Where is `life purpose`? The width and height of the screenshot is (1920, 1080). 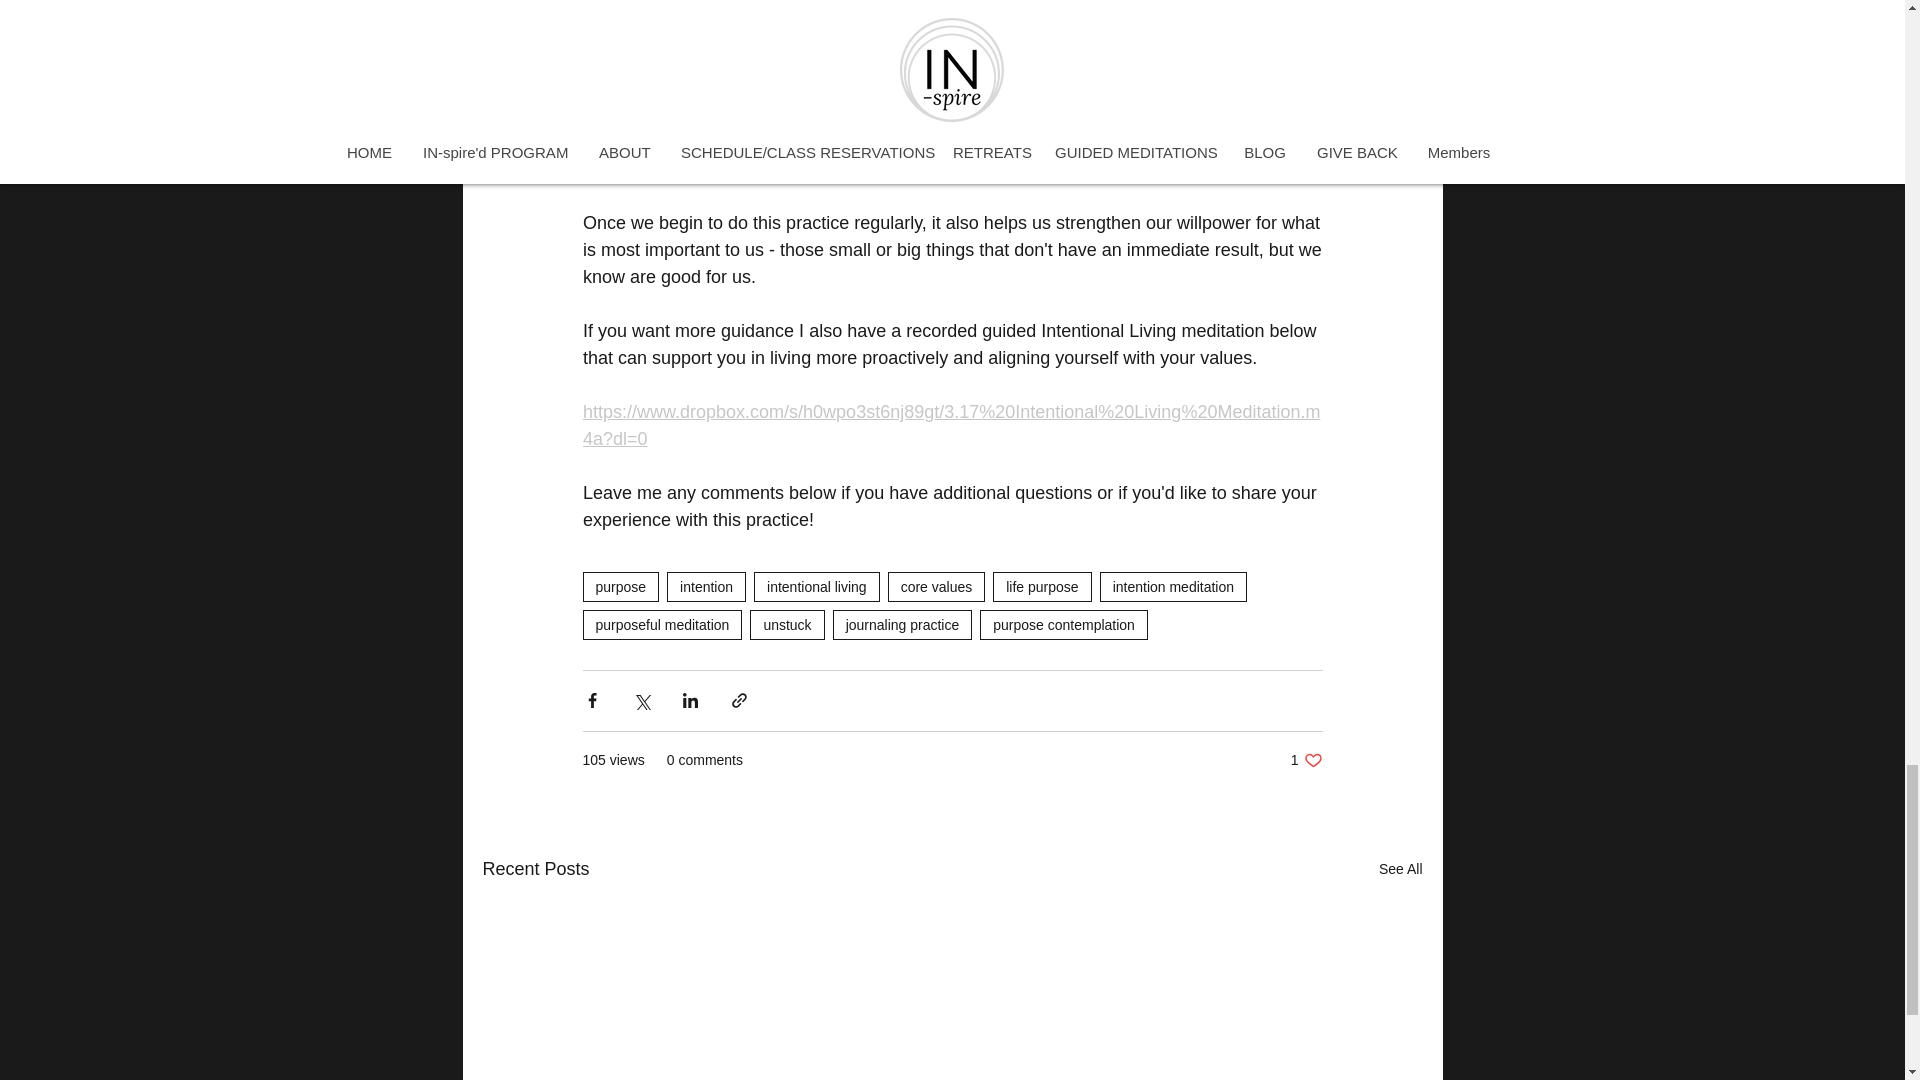
life purpose is located at coordinates (1041, 586).